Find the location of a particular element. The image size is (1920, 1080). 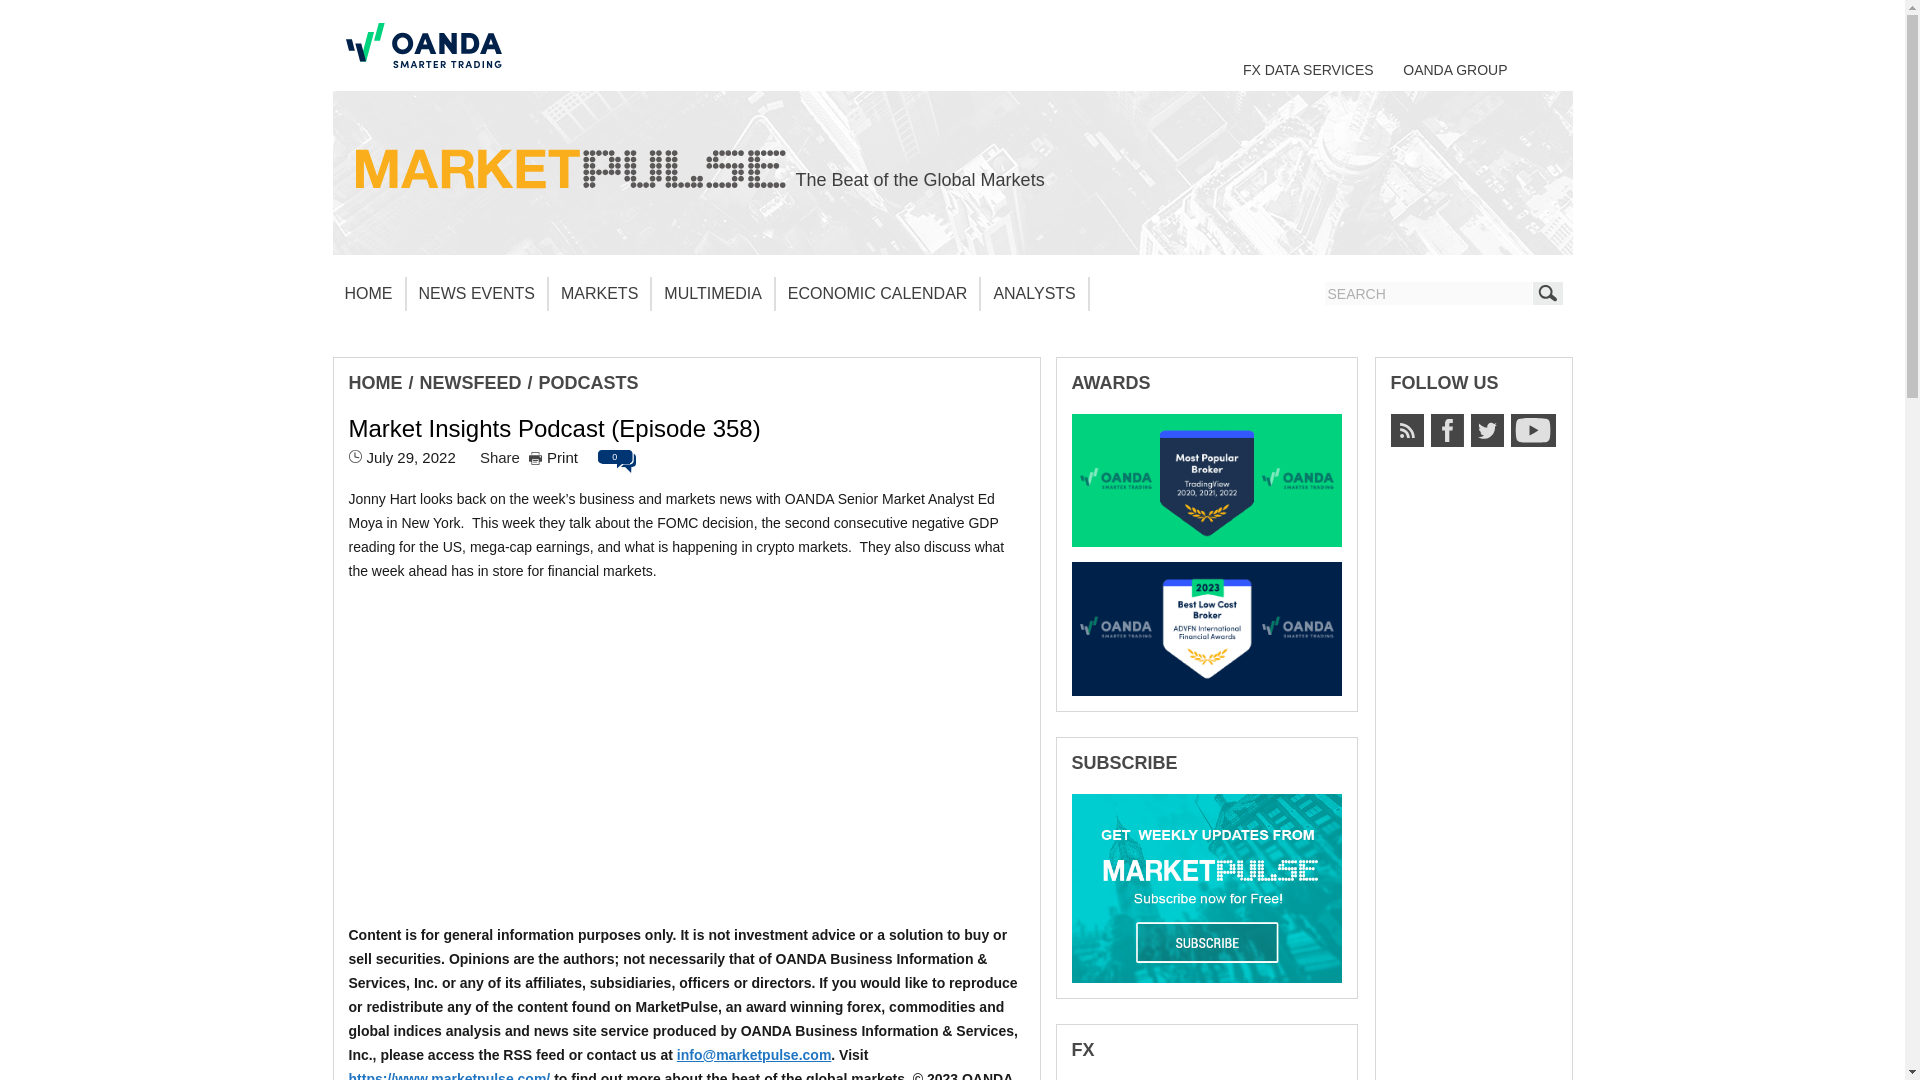

OANDA GROUP is located at coordinates (1455, 69).